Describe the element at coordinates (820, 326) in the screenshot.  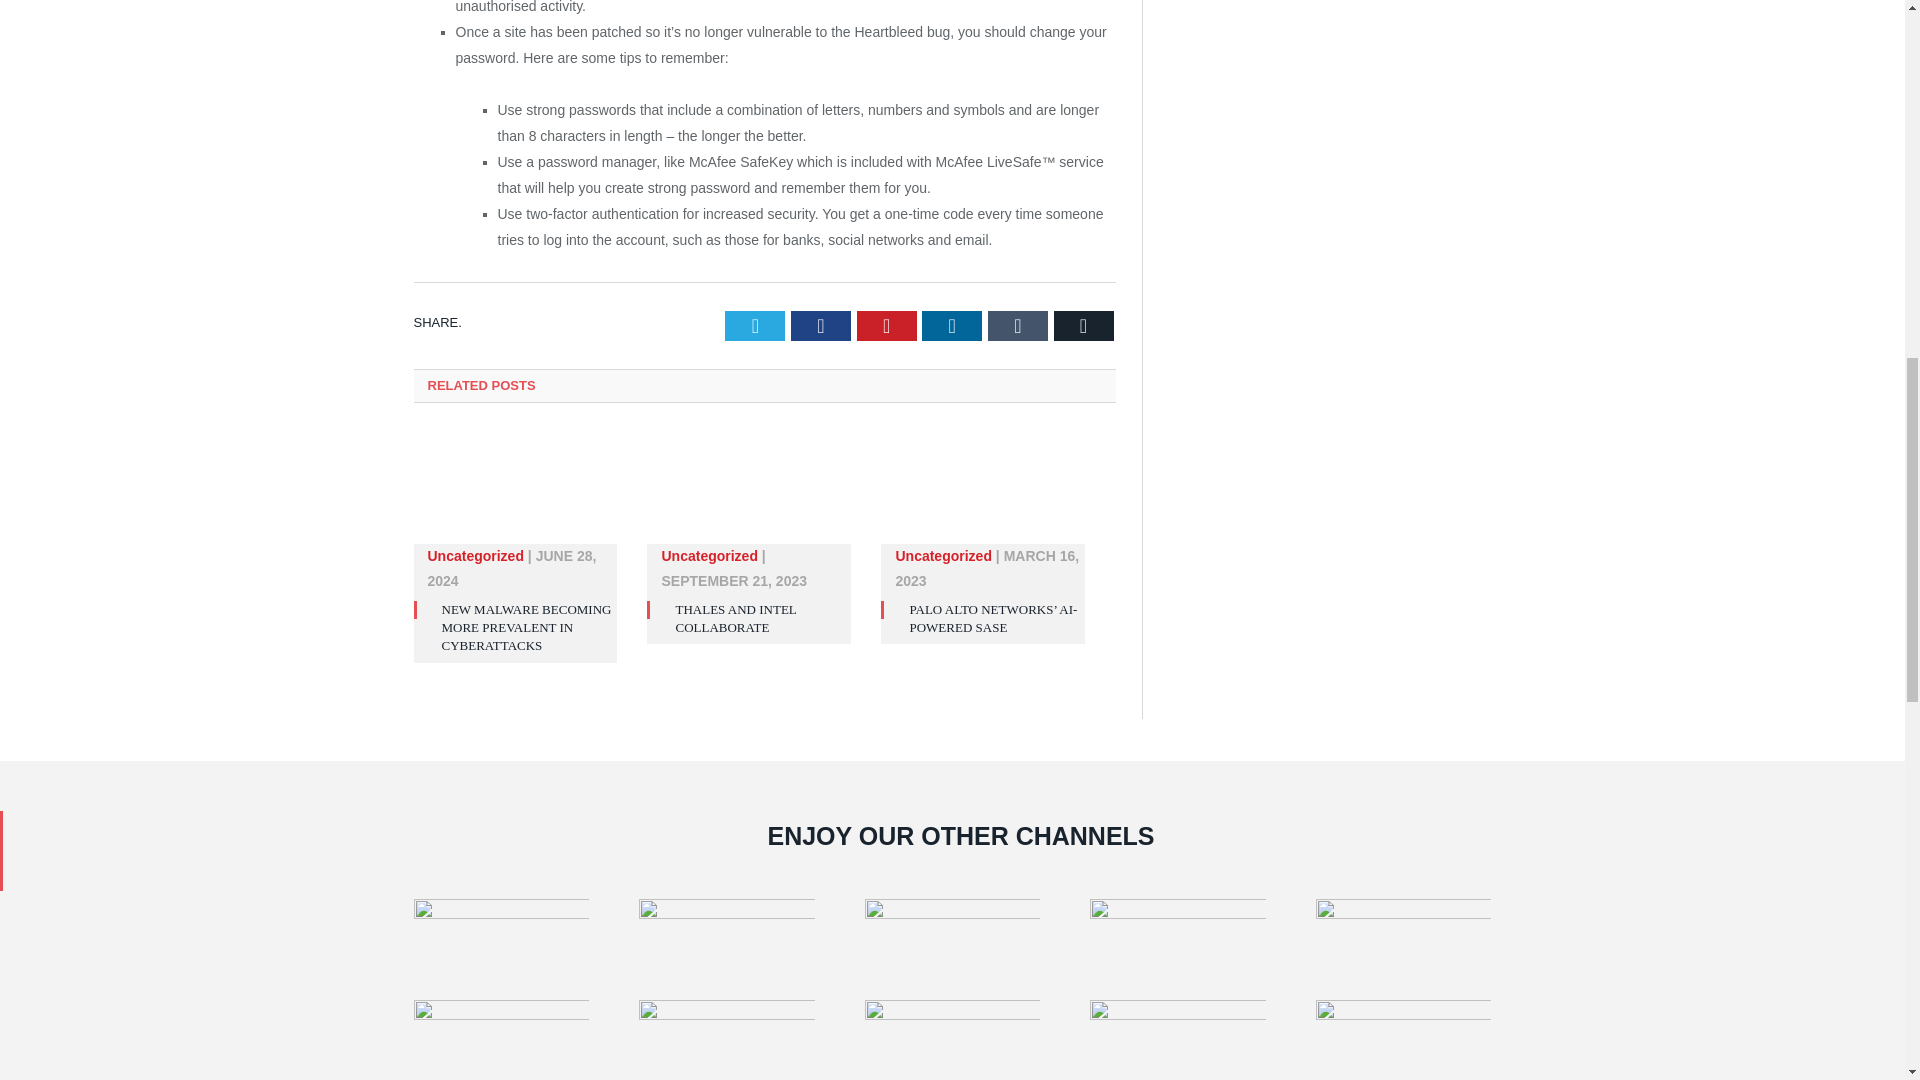
I see `Share on Facebook` at that location.